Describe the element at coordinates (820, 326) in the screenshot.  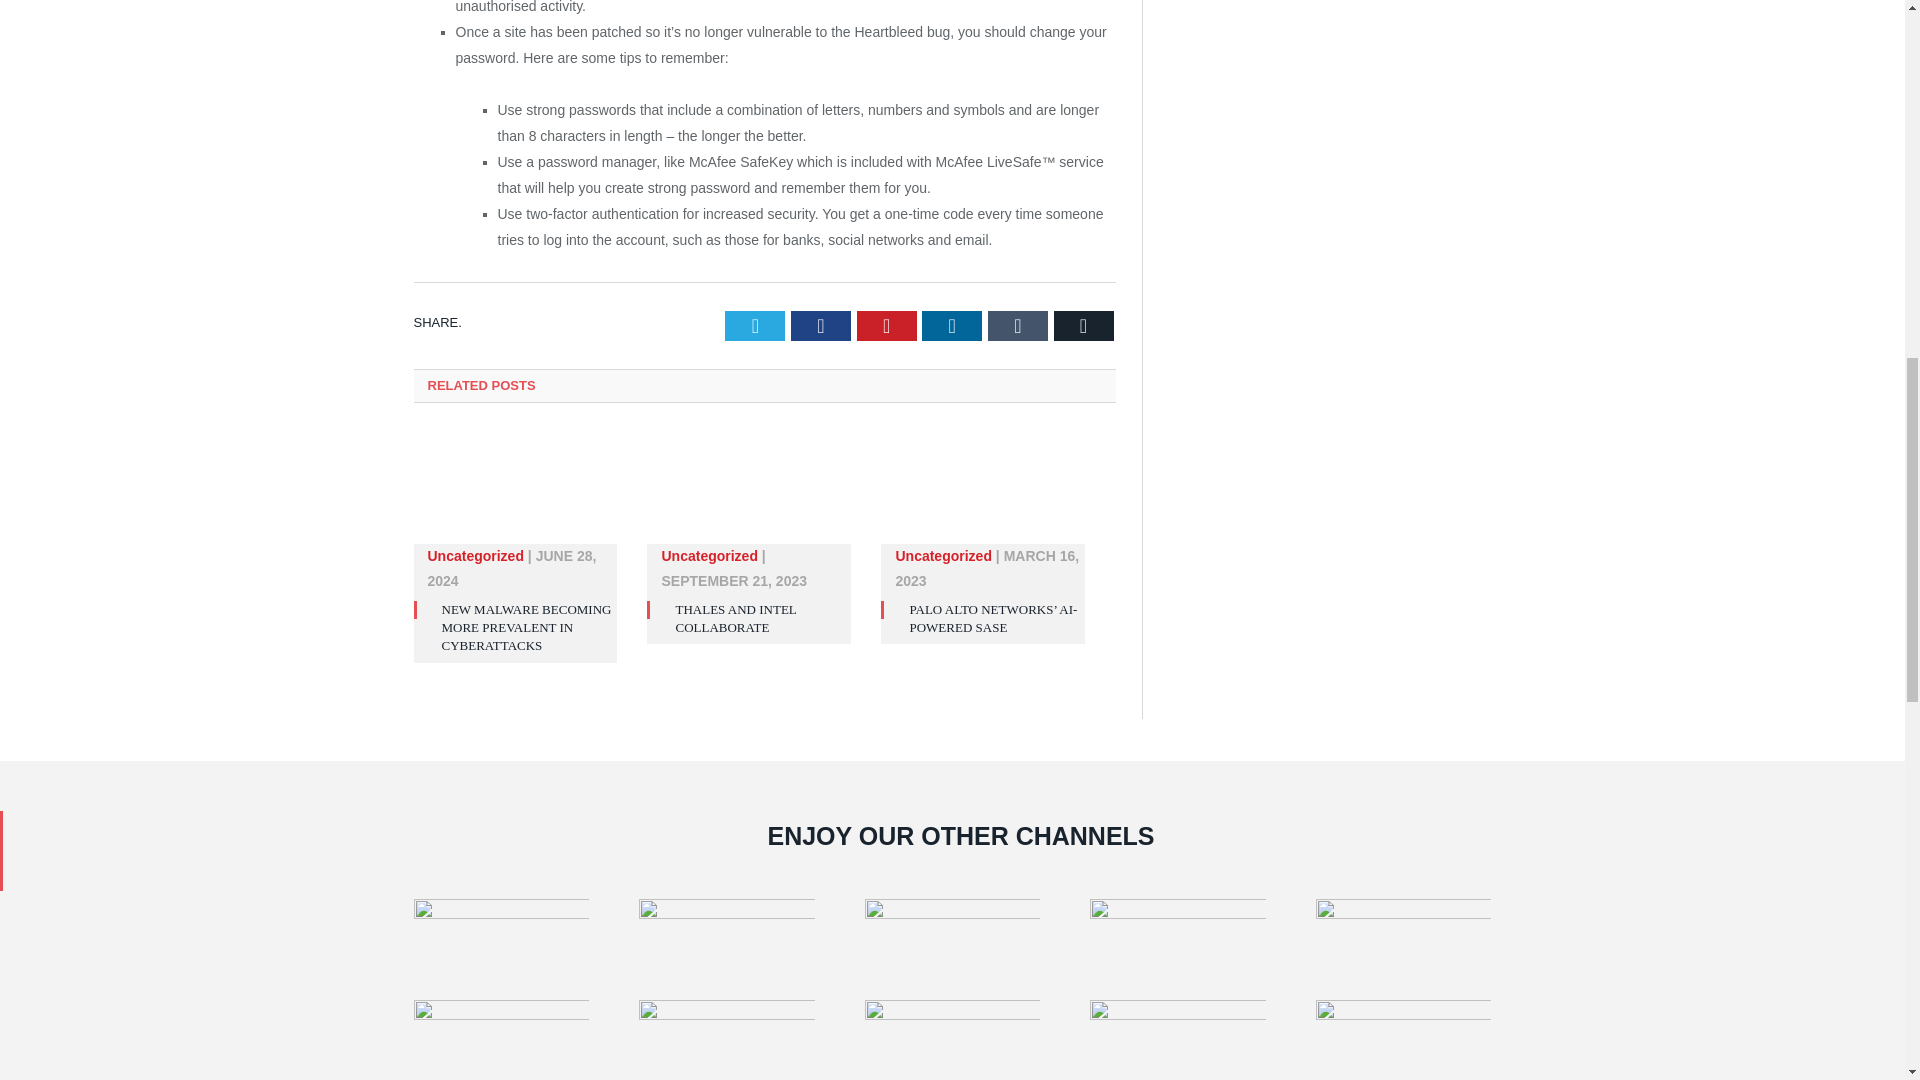
I see `Share on Facebook` at that location.